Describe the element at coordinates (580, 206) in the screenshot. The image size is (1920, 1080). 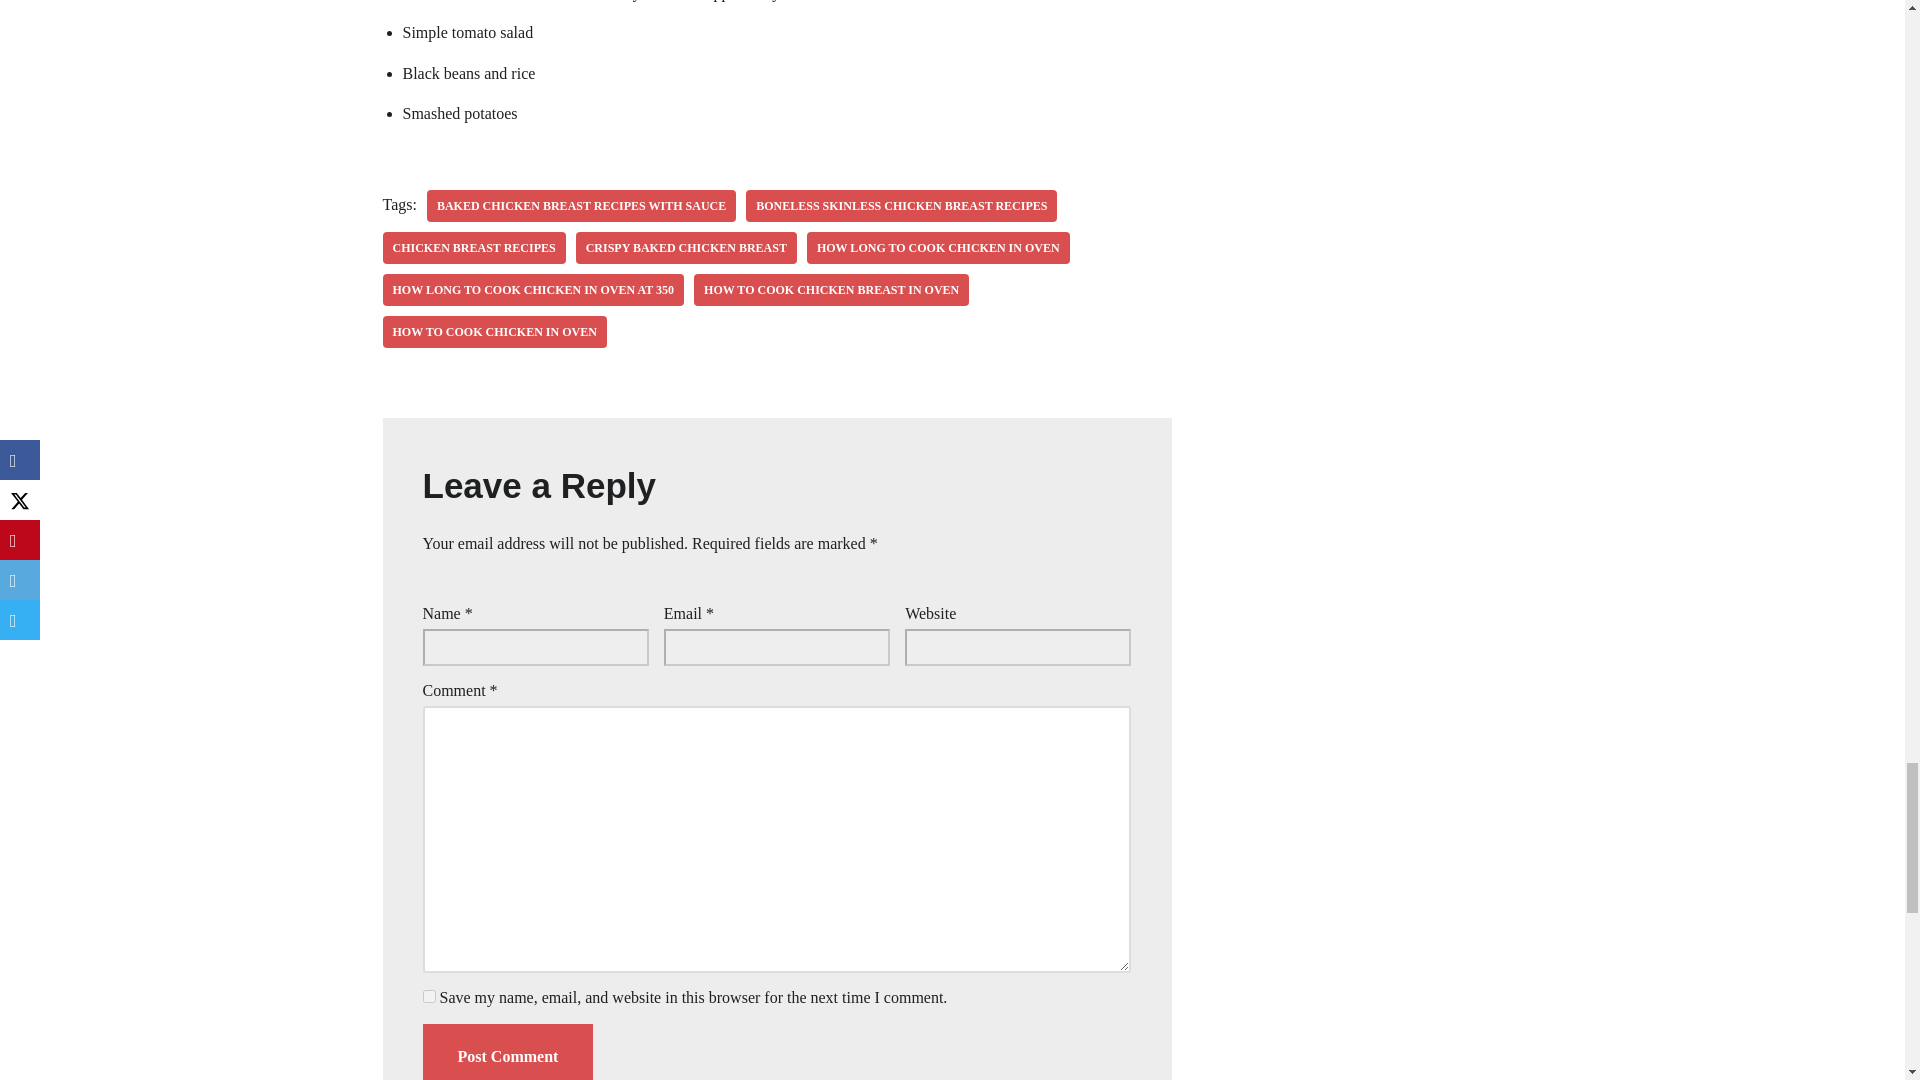
I see `baked chicken breast recipes with sauce` at that location.